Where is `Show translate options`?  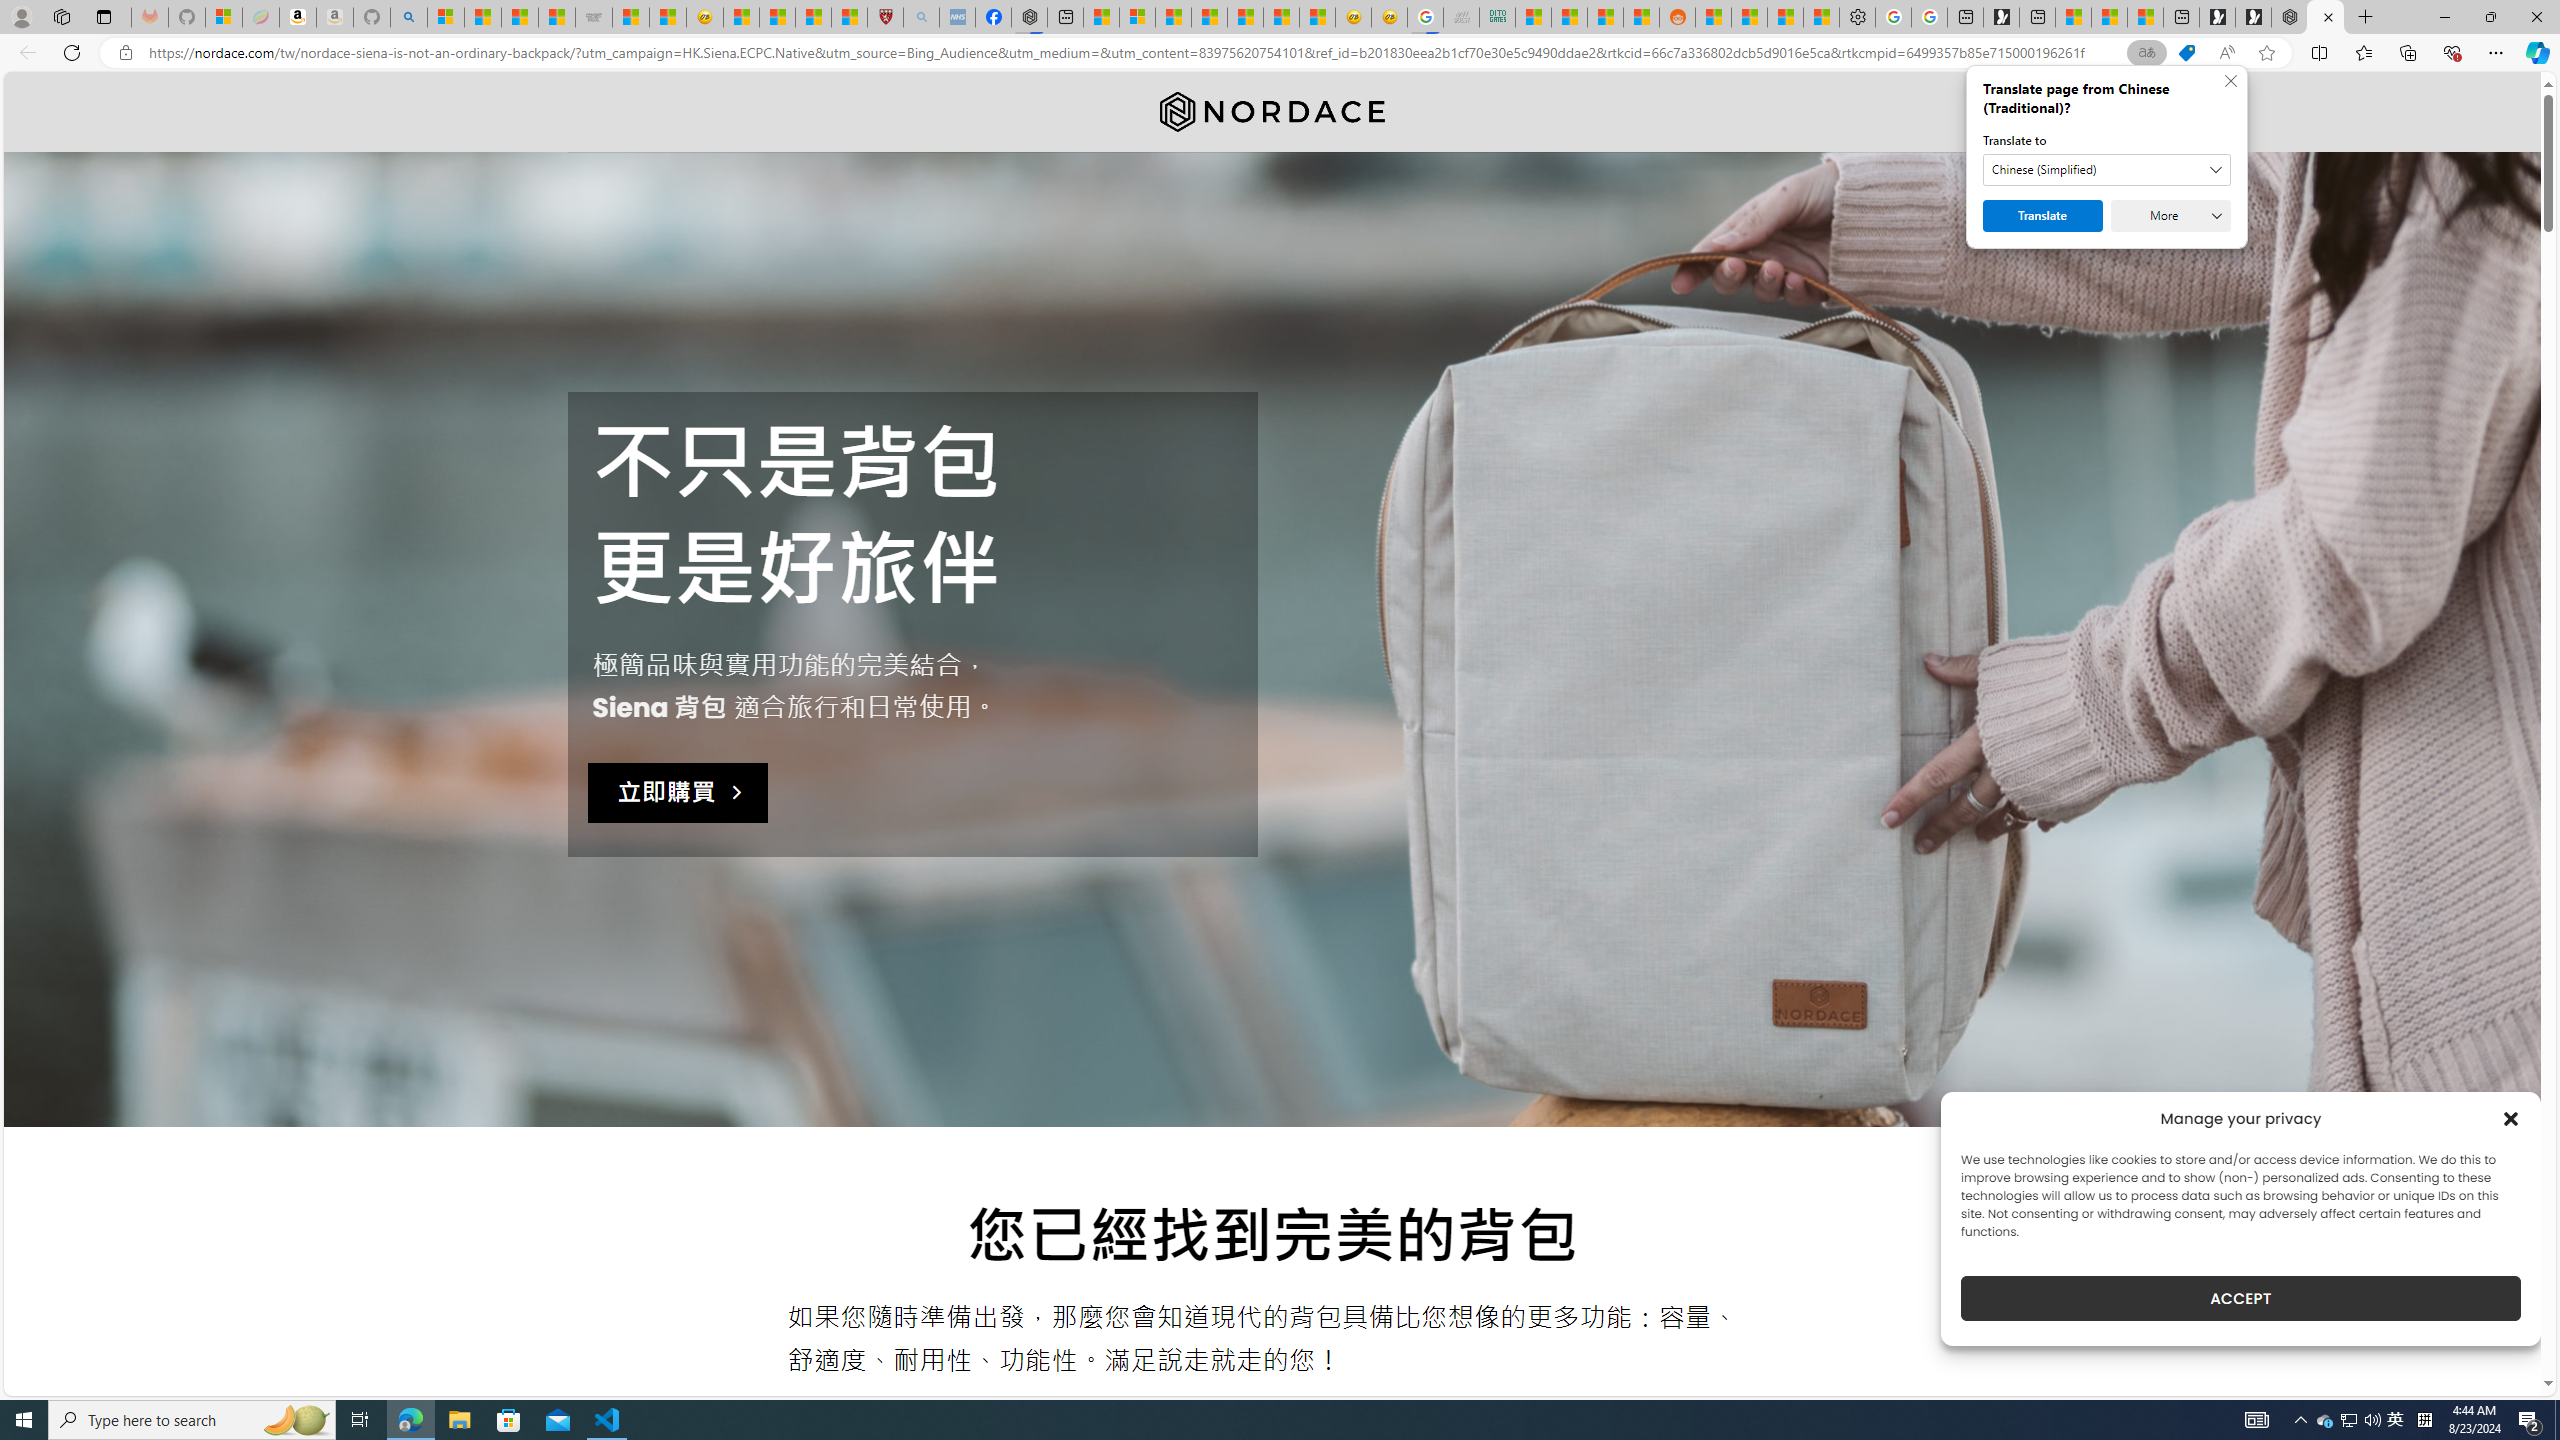
Show translate options is located at coordinates (2146, 53).